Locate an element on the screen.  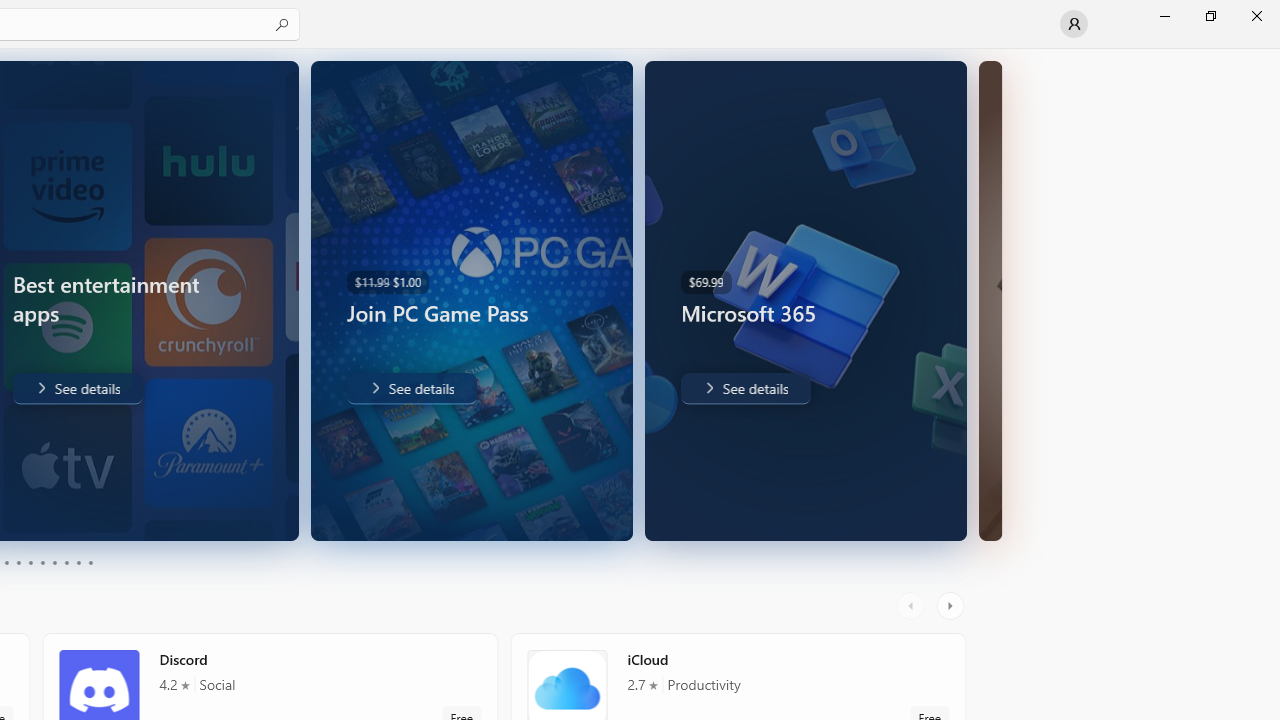
Page 10 is located at coordinates (90, 562).